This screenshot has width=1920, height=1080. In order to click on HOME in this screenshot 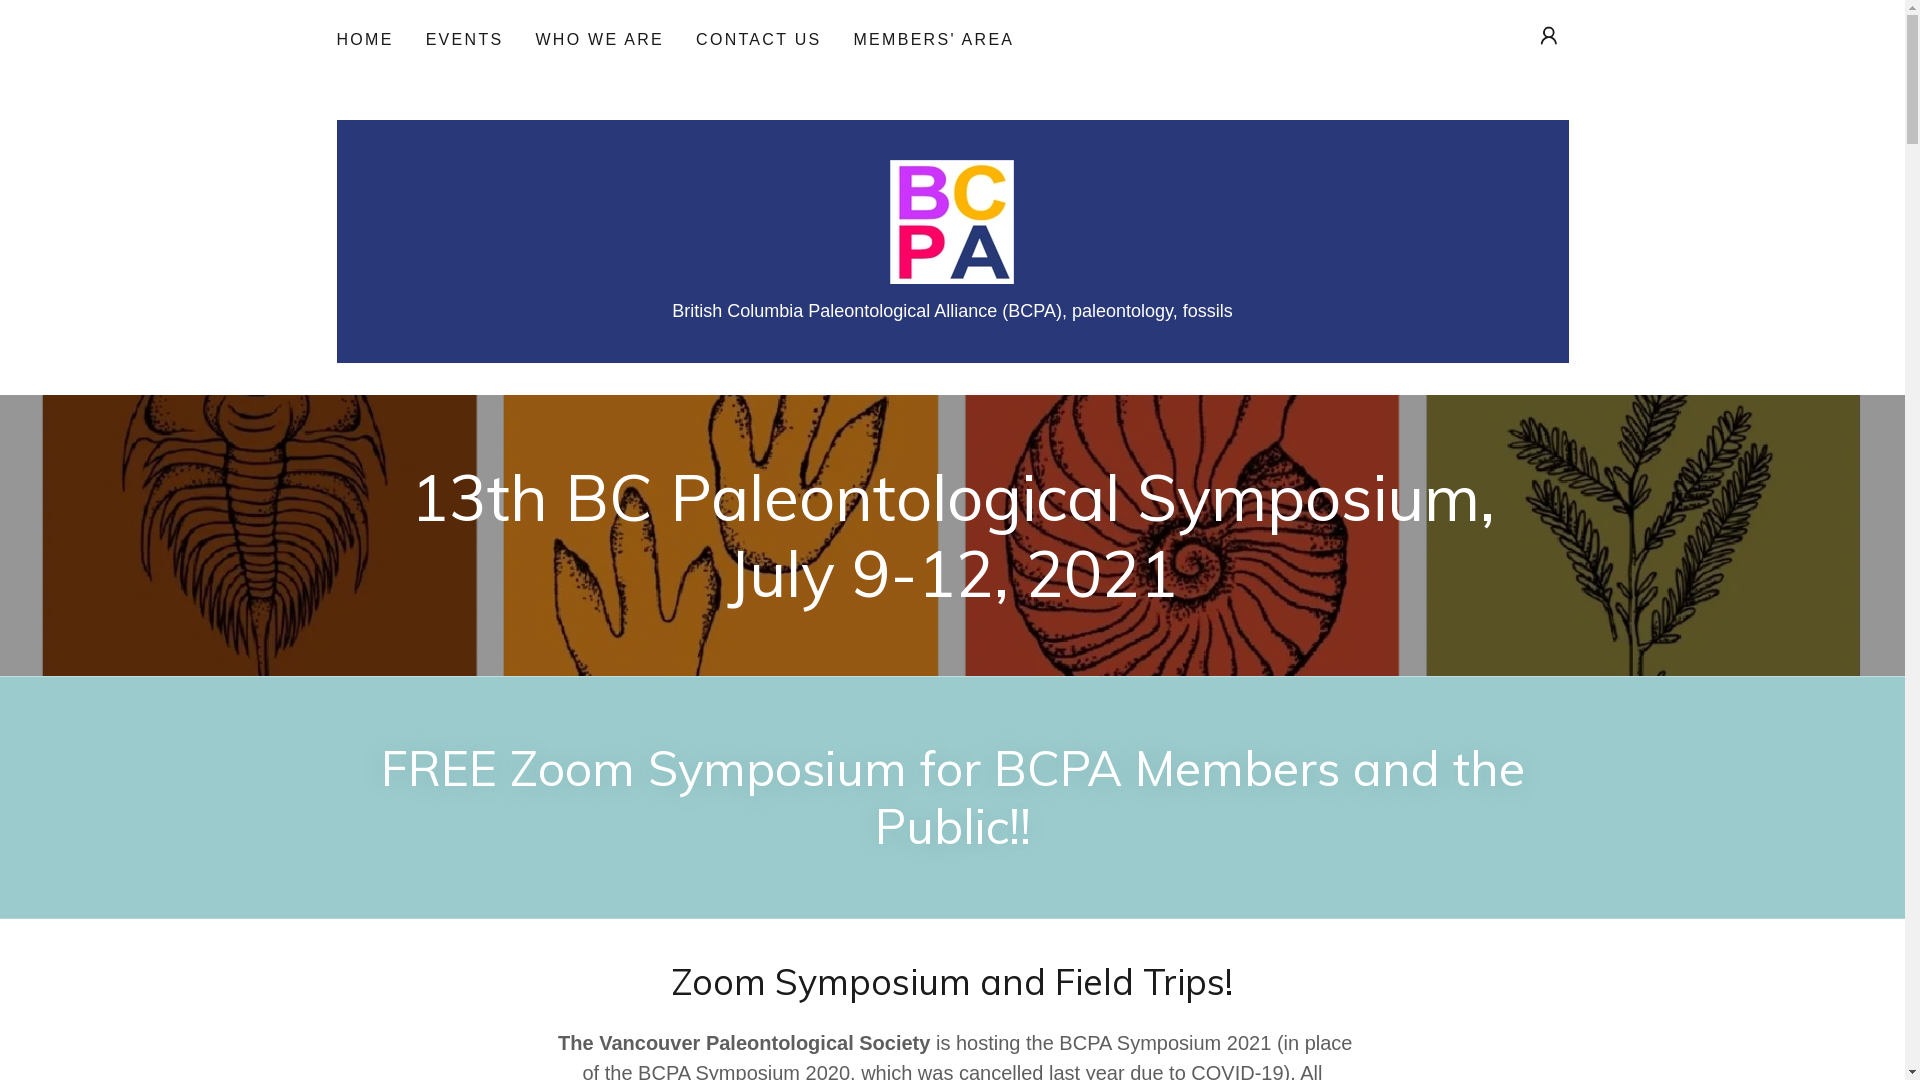, I will do `click(364, 40)`.